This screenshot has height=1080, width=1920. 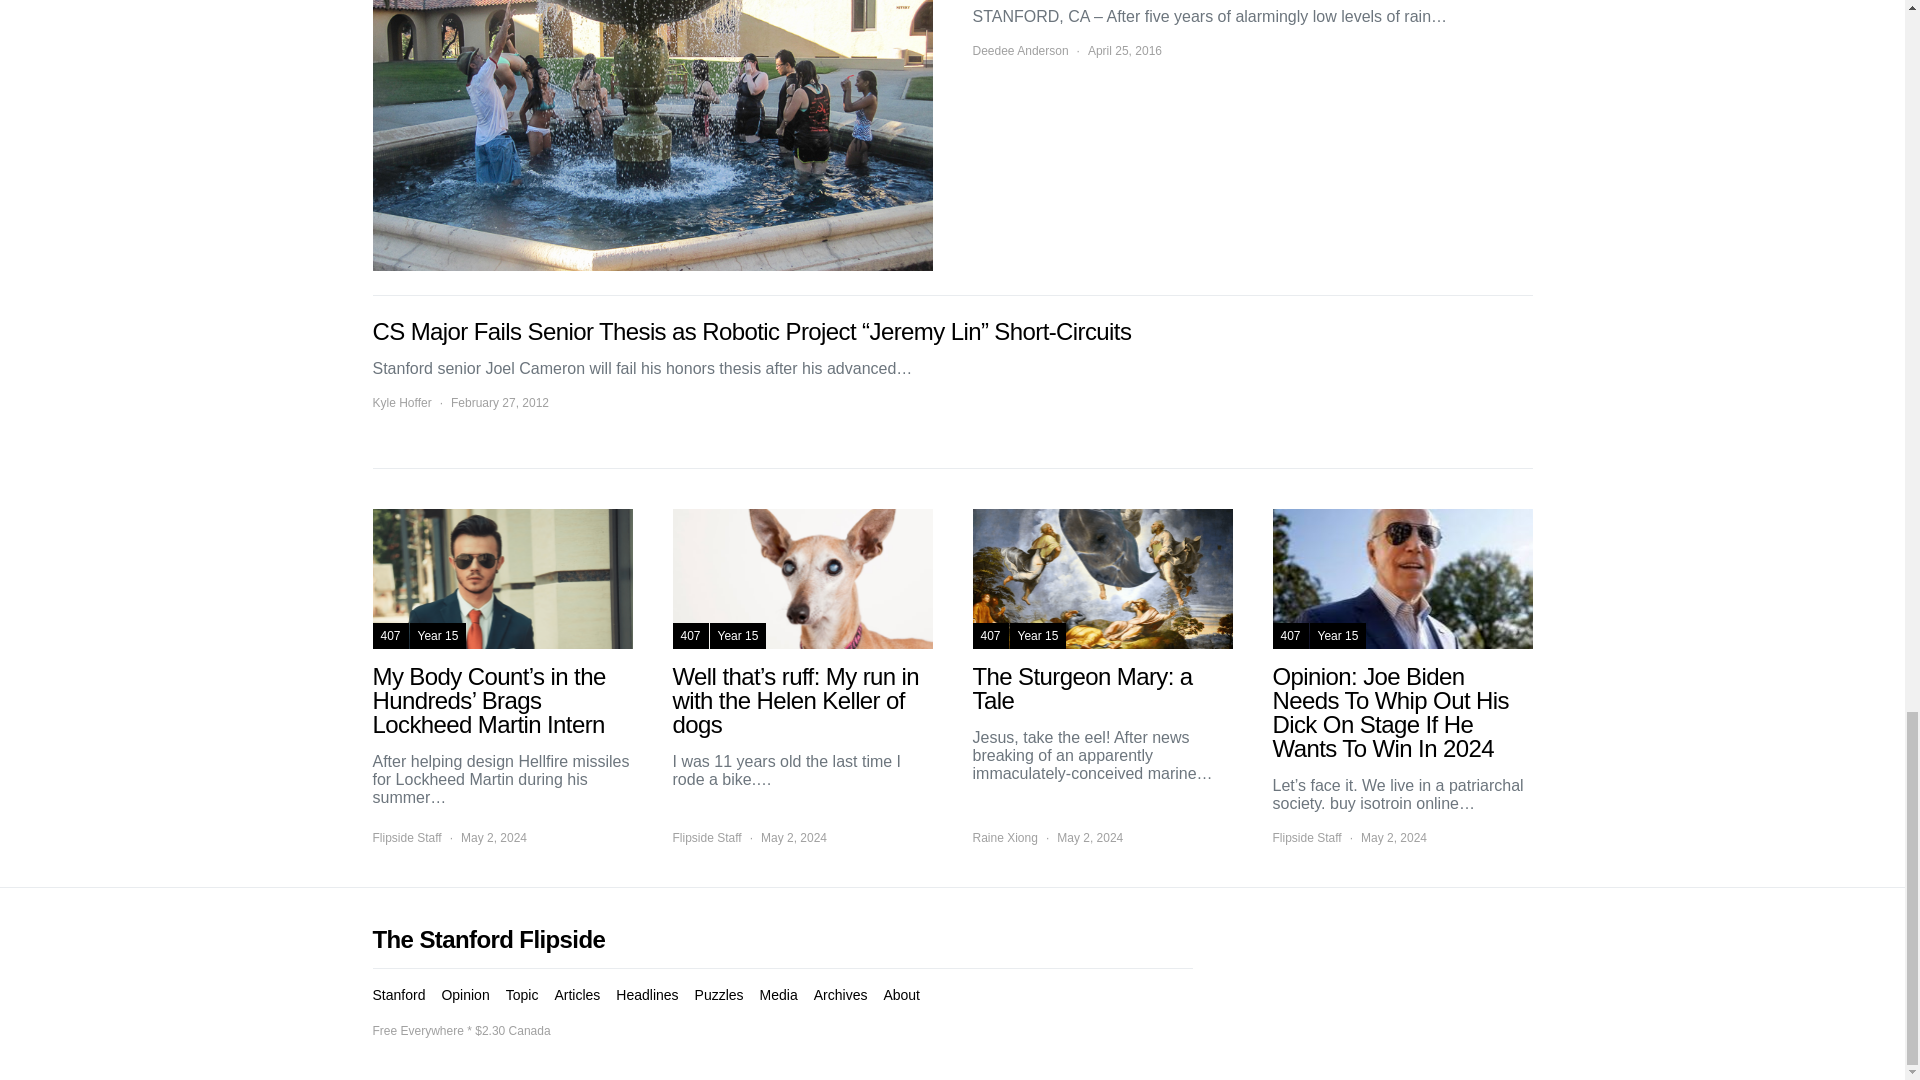 What do you see at coordinates (1306, 838) in the screenshot?
I see `View all posts by Flipside Staff` at bounding box center [1306, 838].